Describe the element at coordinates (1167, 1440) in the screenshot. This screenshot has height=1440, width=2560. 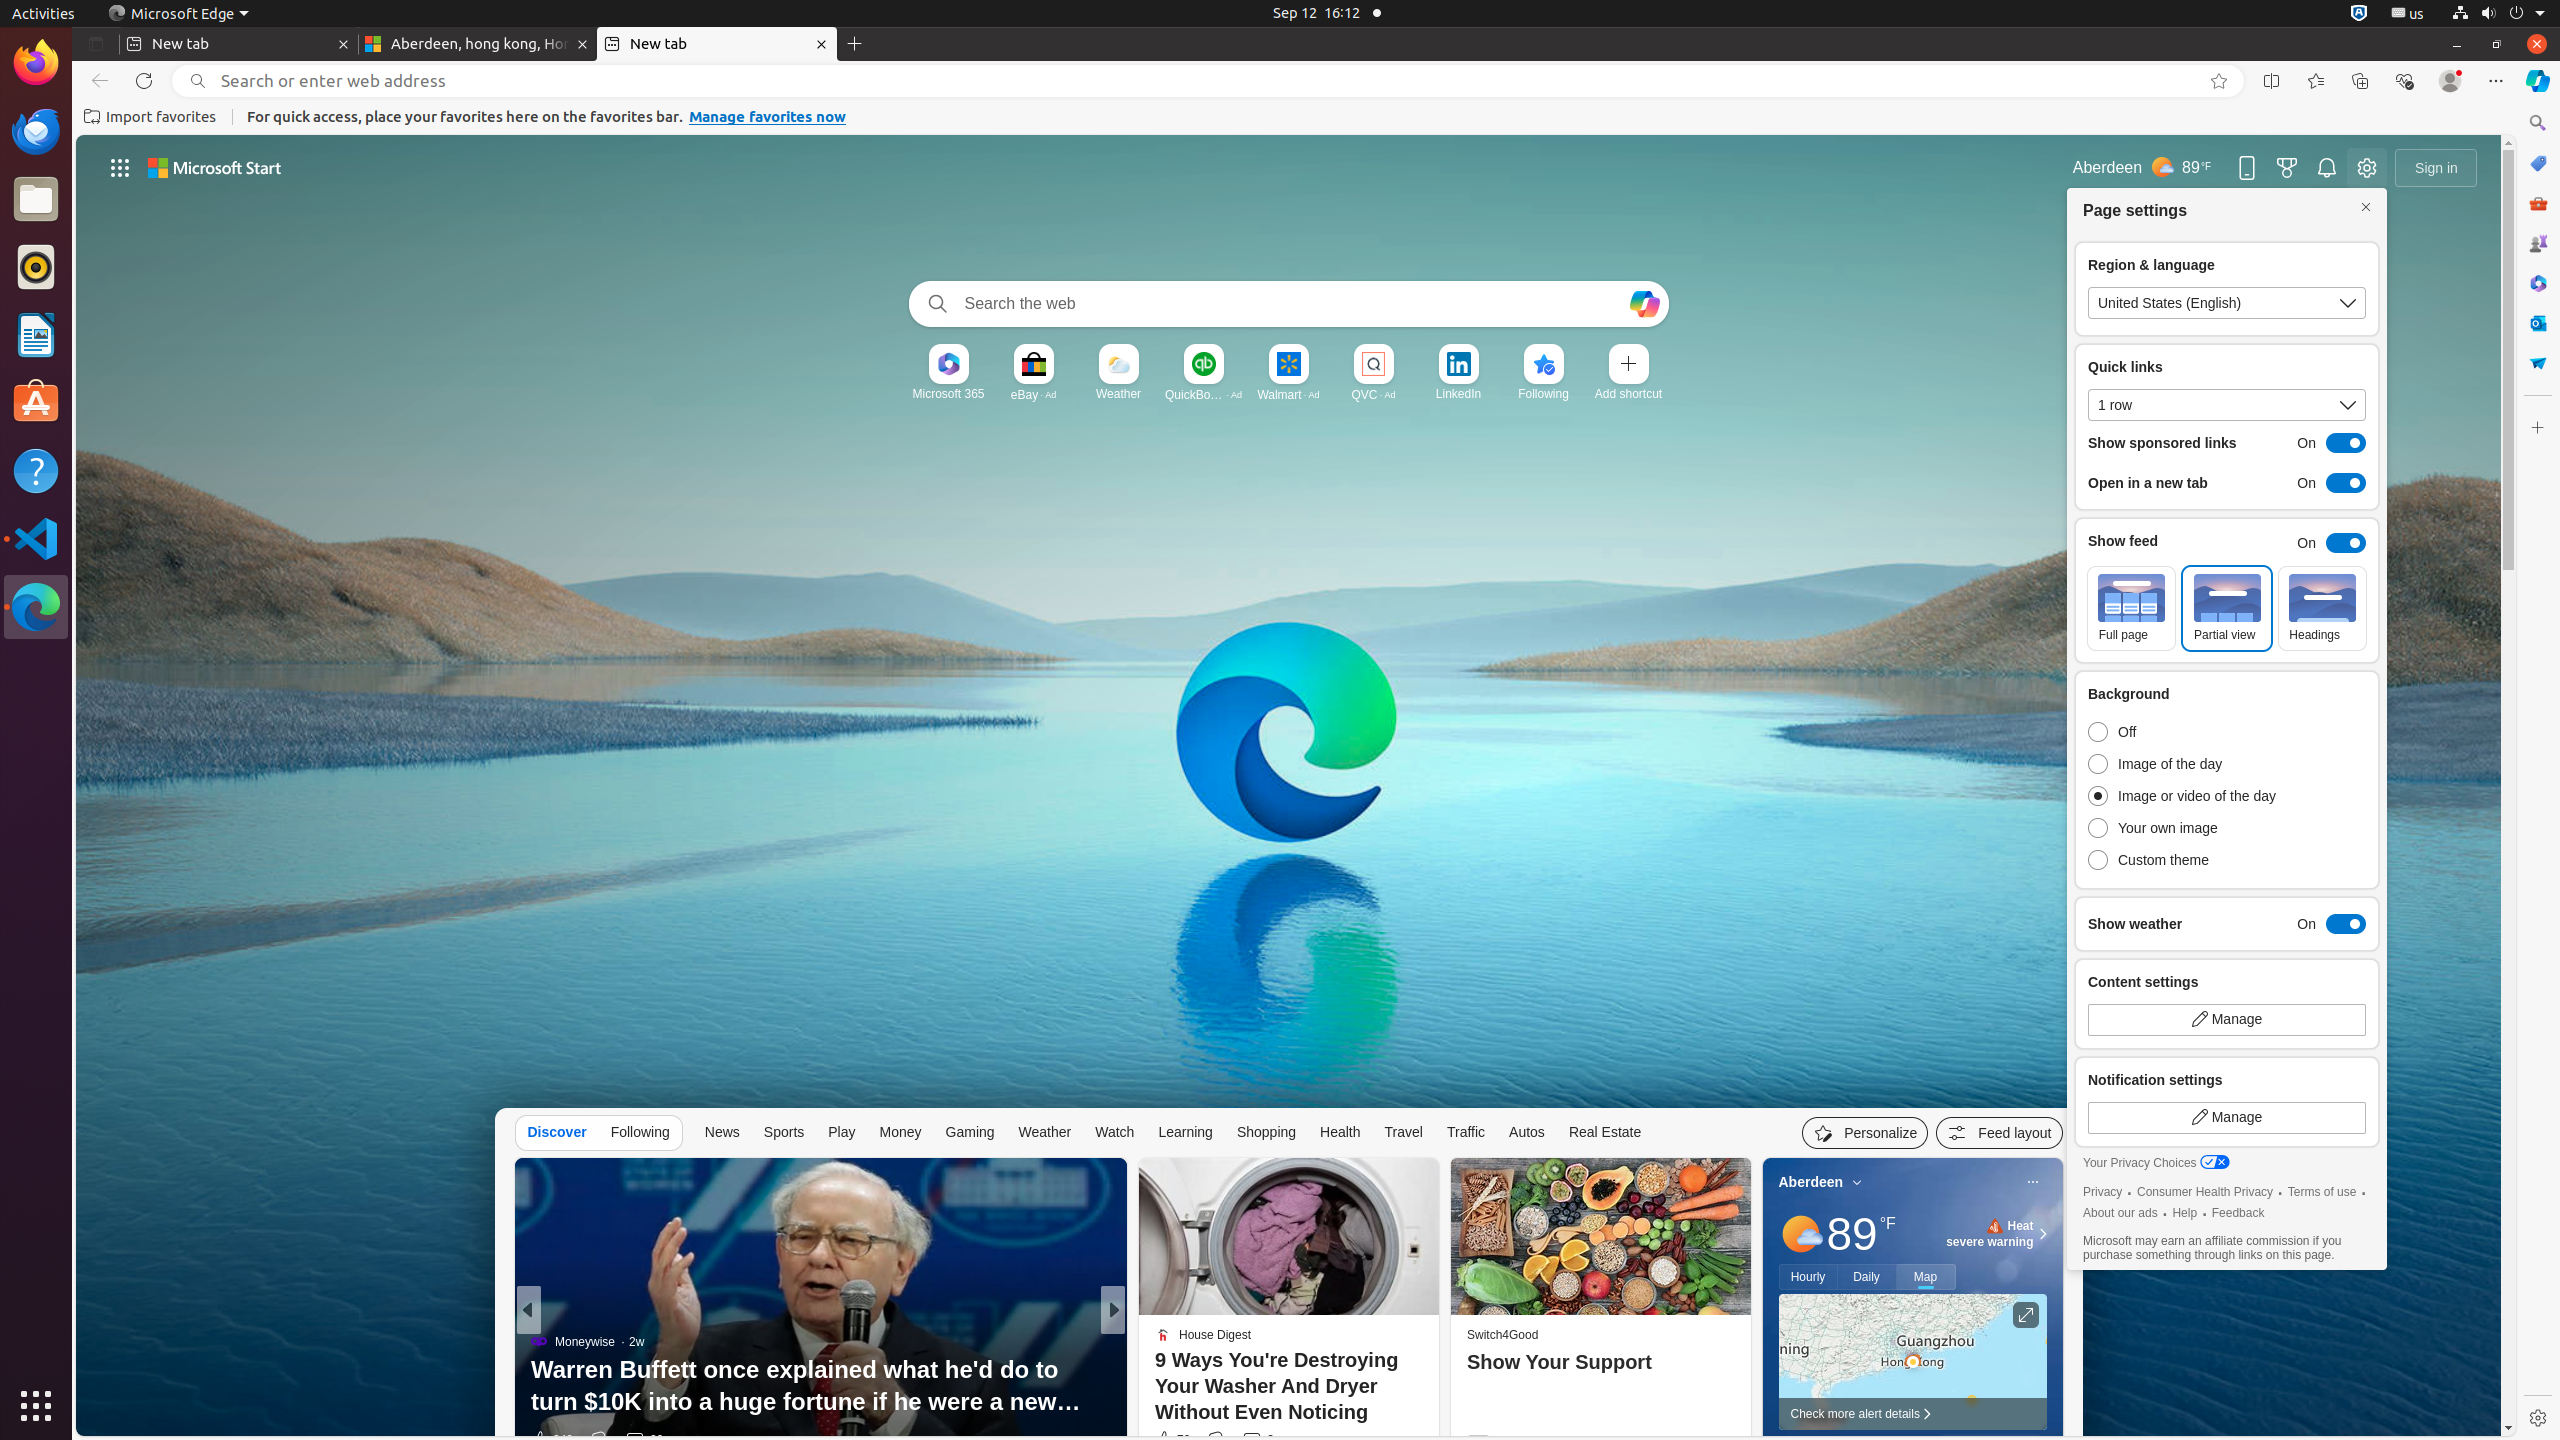
I see `2k Like` at that location.